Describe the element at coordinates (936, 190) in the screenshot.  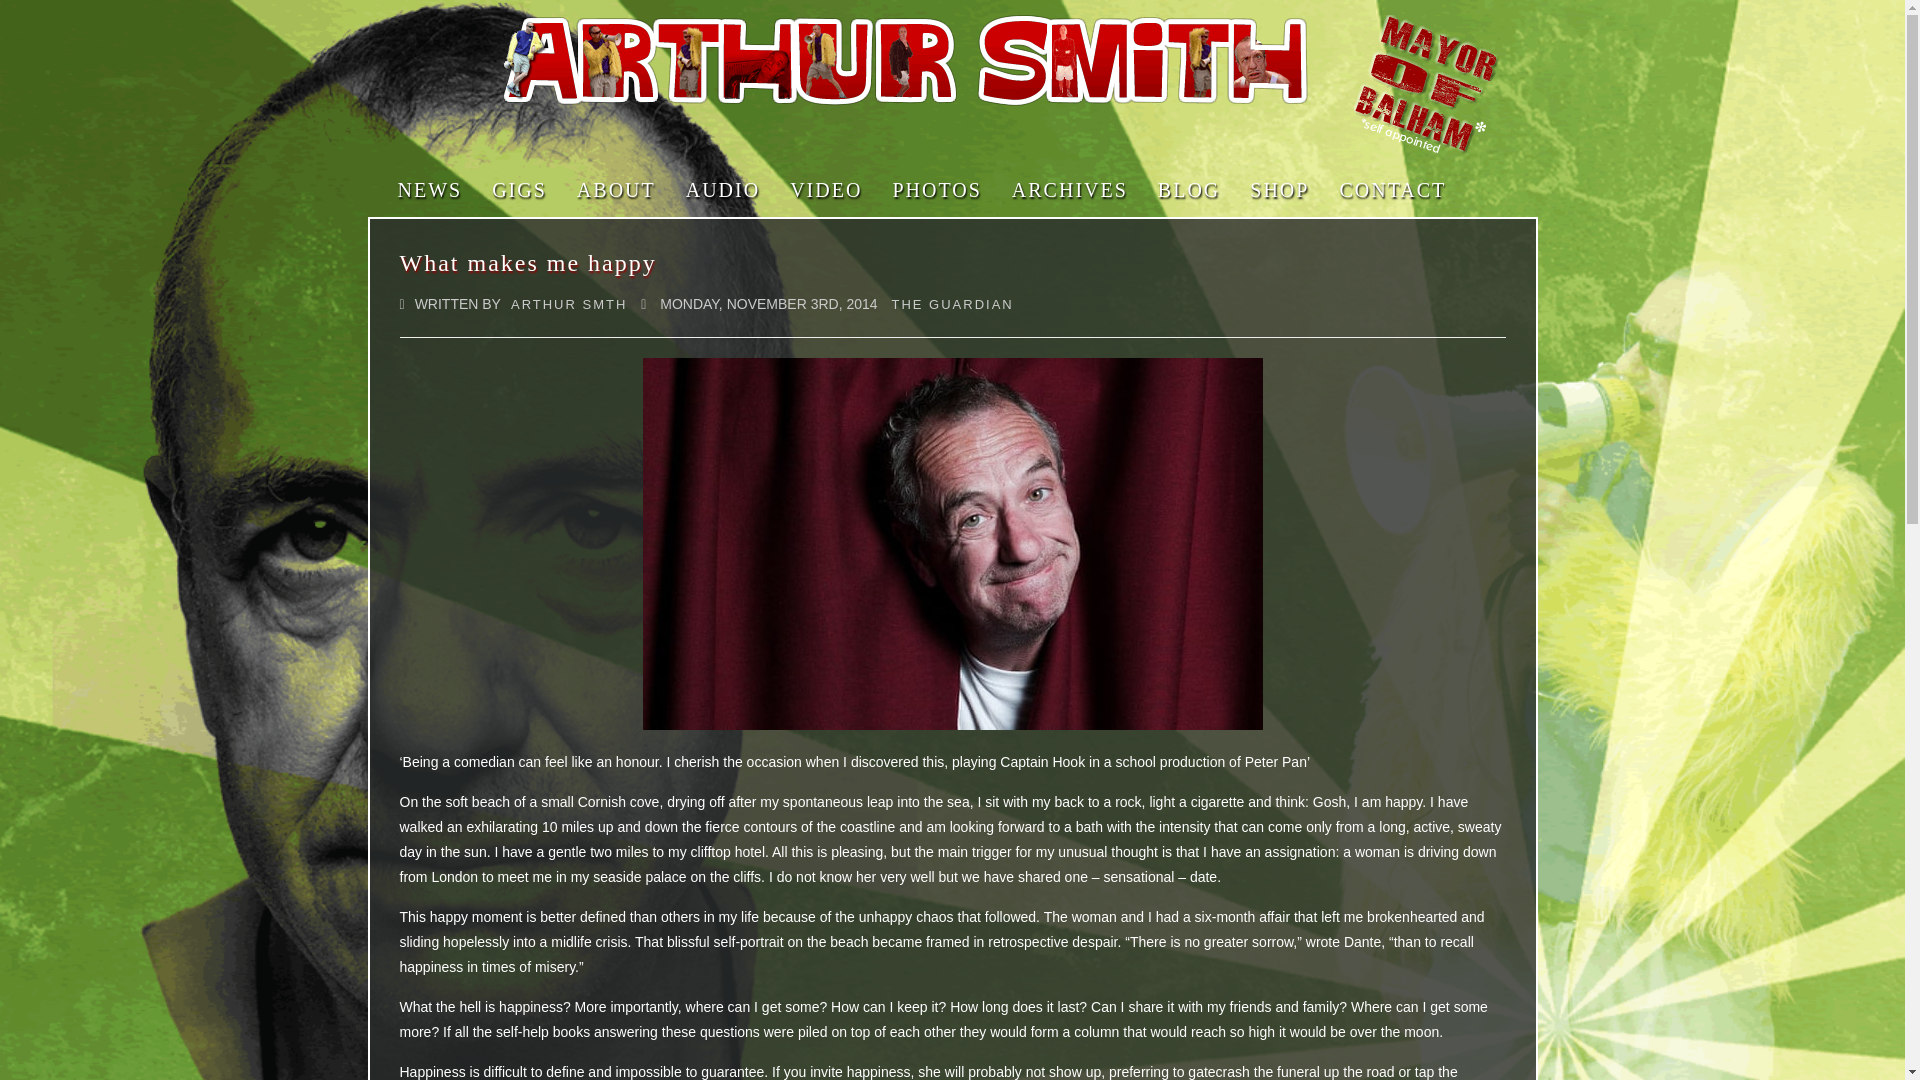
I see `Photos` at that location.